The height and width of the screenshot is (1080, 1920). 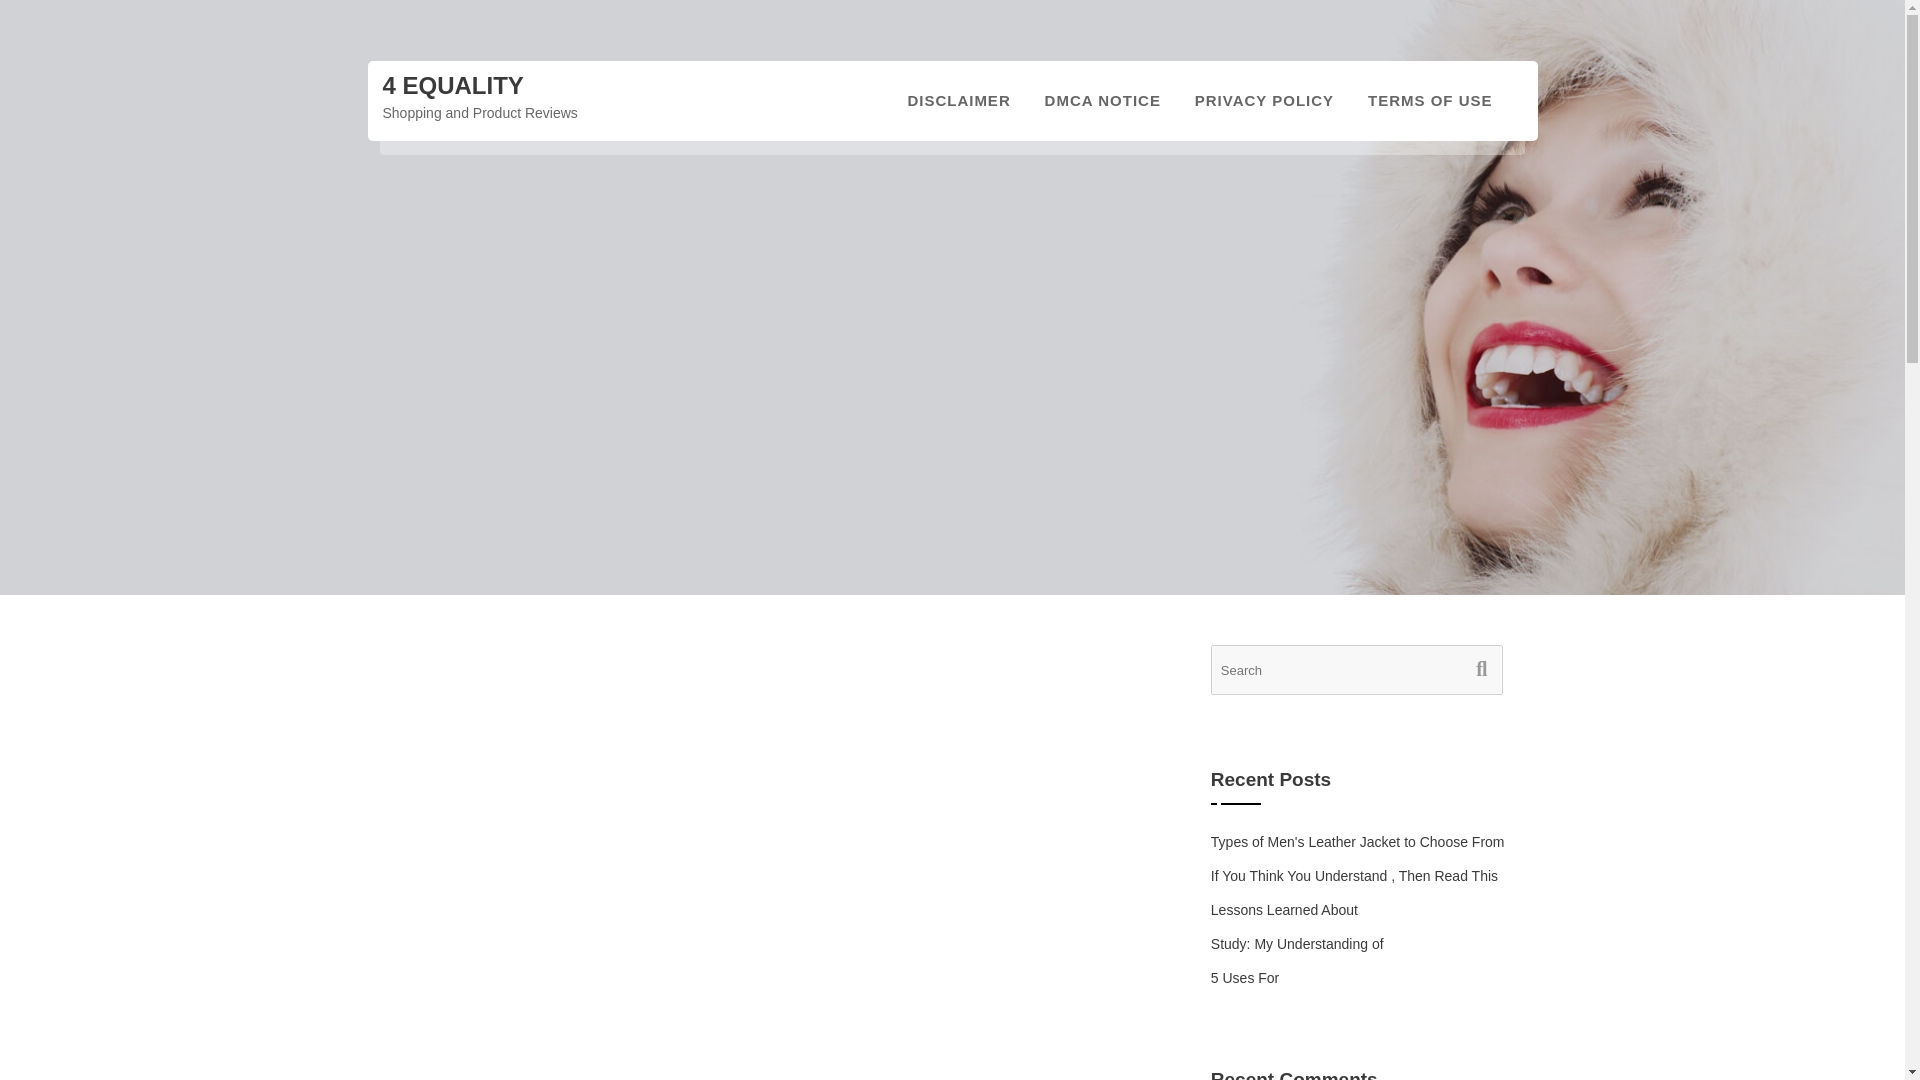 I want to click on If You Think You Understand , Then Read This, so click(x=1354, y=876).